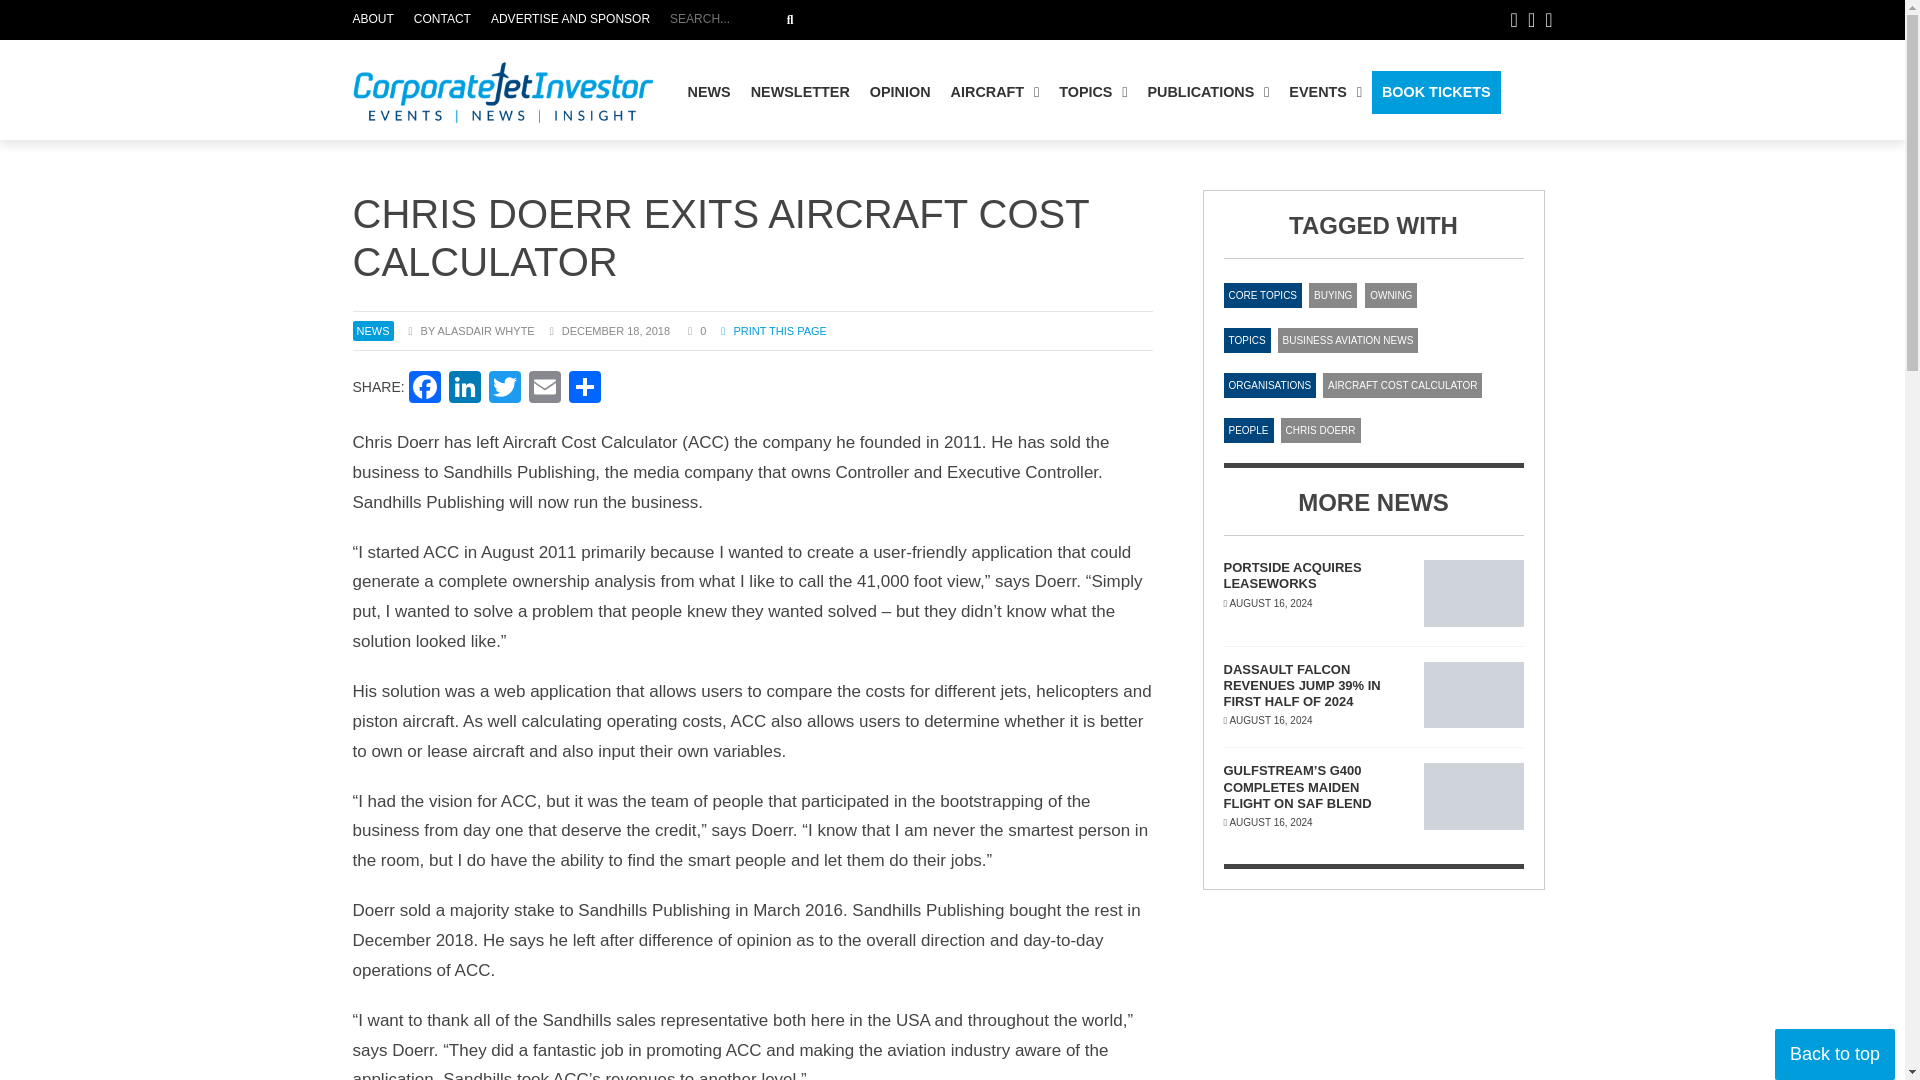 This screenshot has height=1080, width=1920. I want to click on CONTACT, so click(442, 20).